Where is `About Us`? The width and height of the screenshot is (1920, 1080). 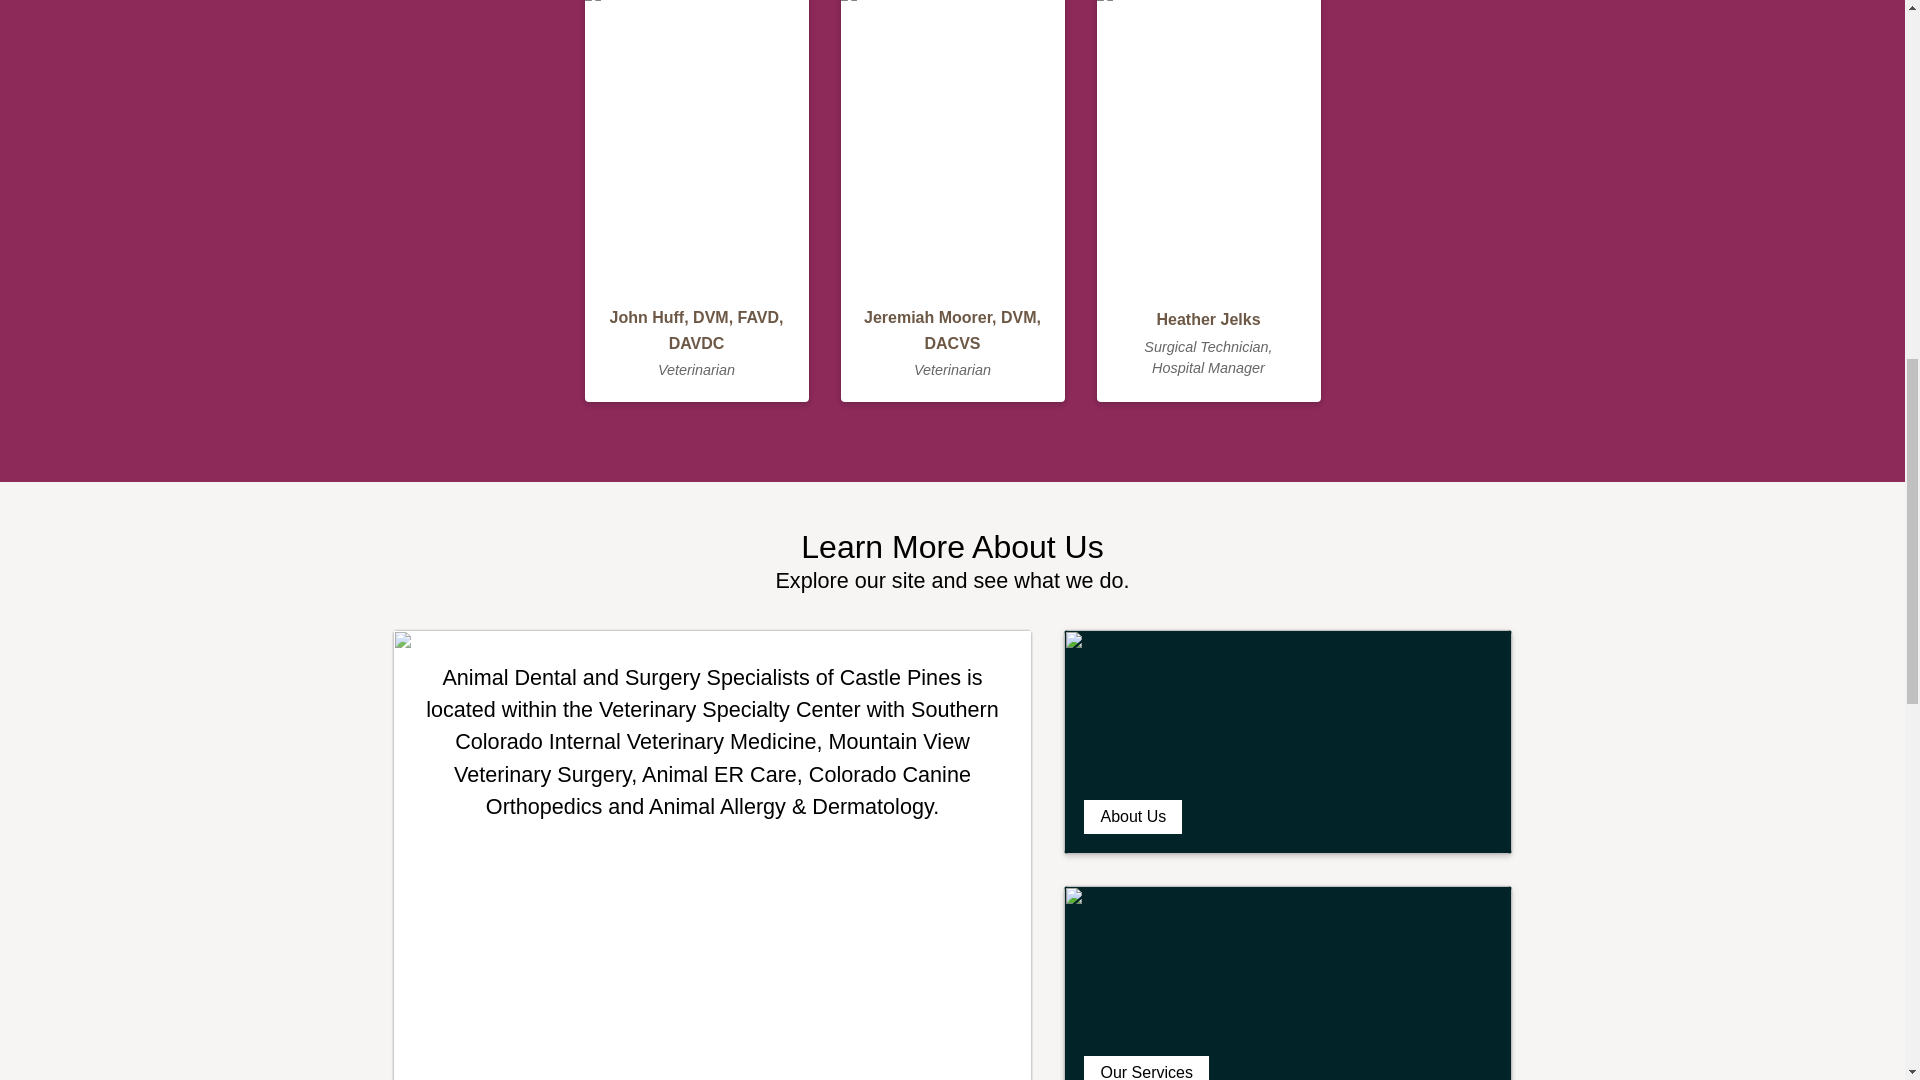 About Us is located at coordinates (1288, 742).